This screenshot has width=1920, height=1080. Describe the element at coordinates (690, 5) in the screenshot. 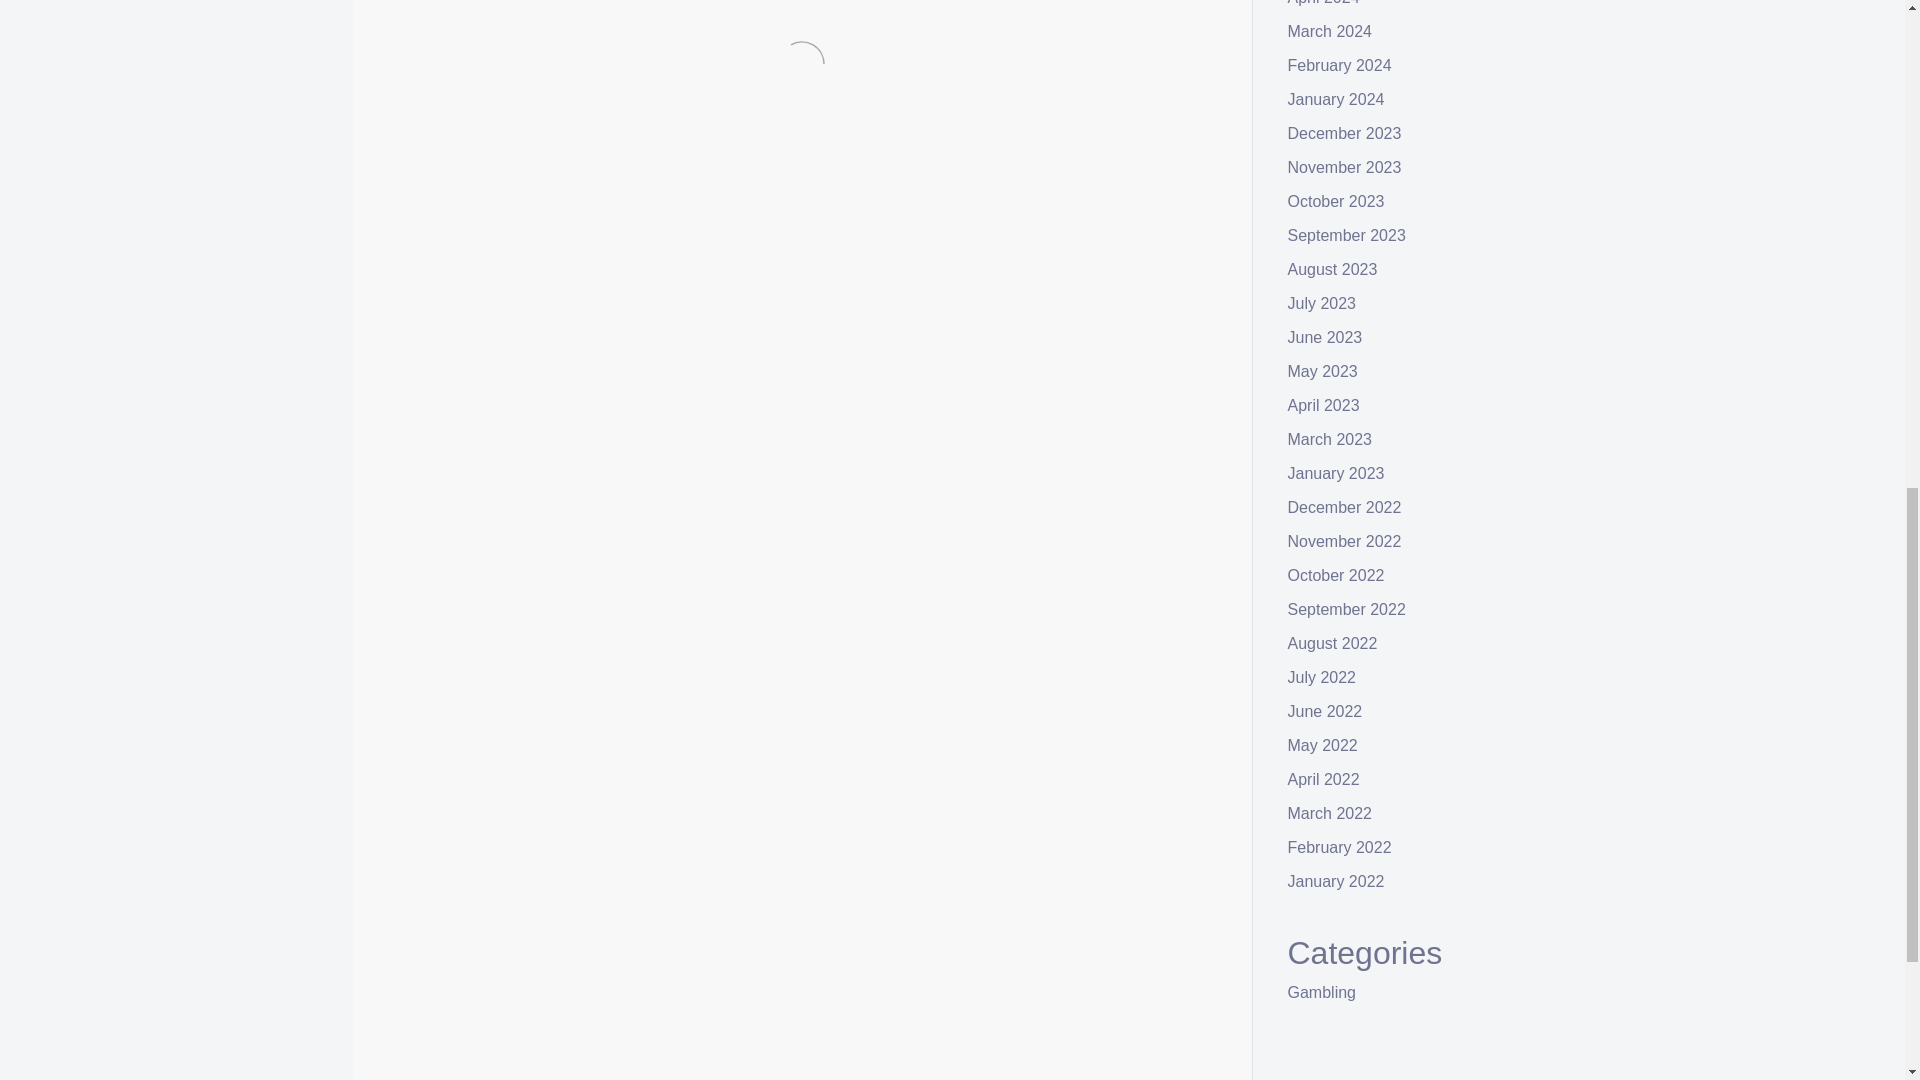

I see `togel hongkong` at that location.